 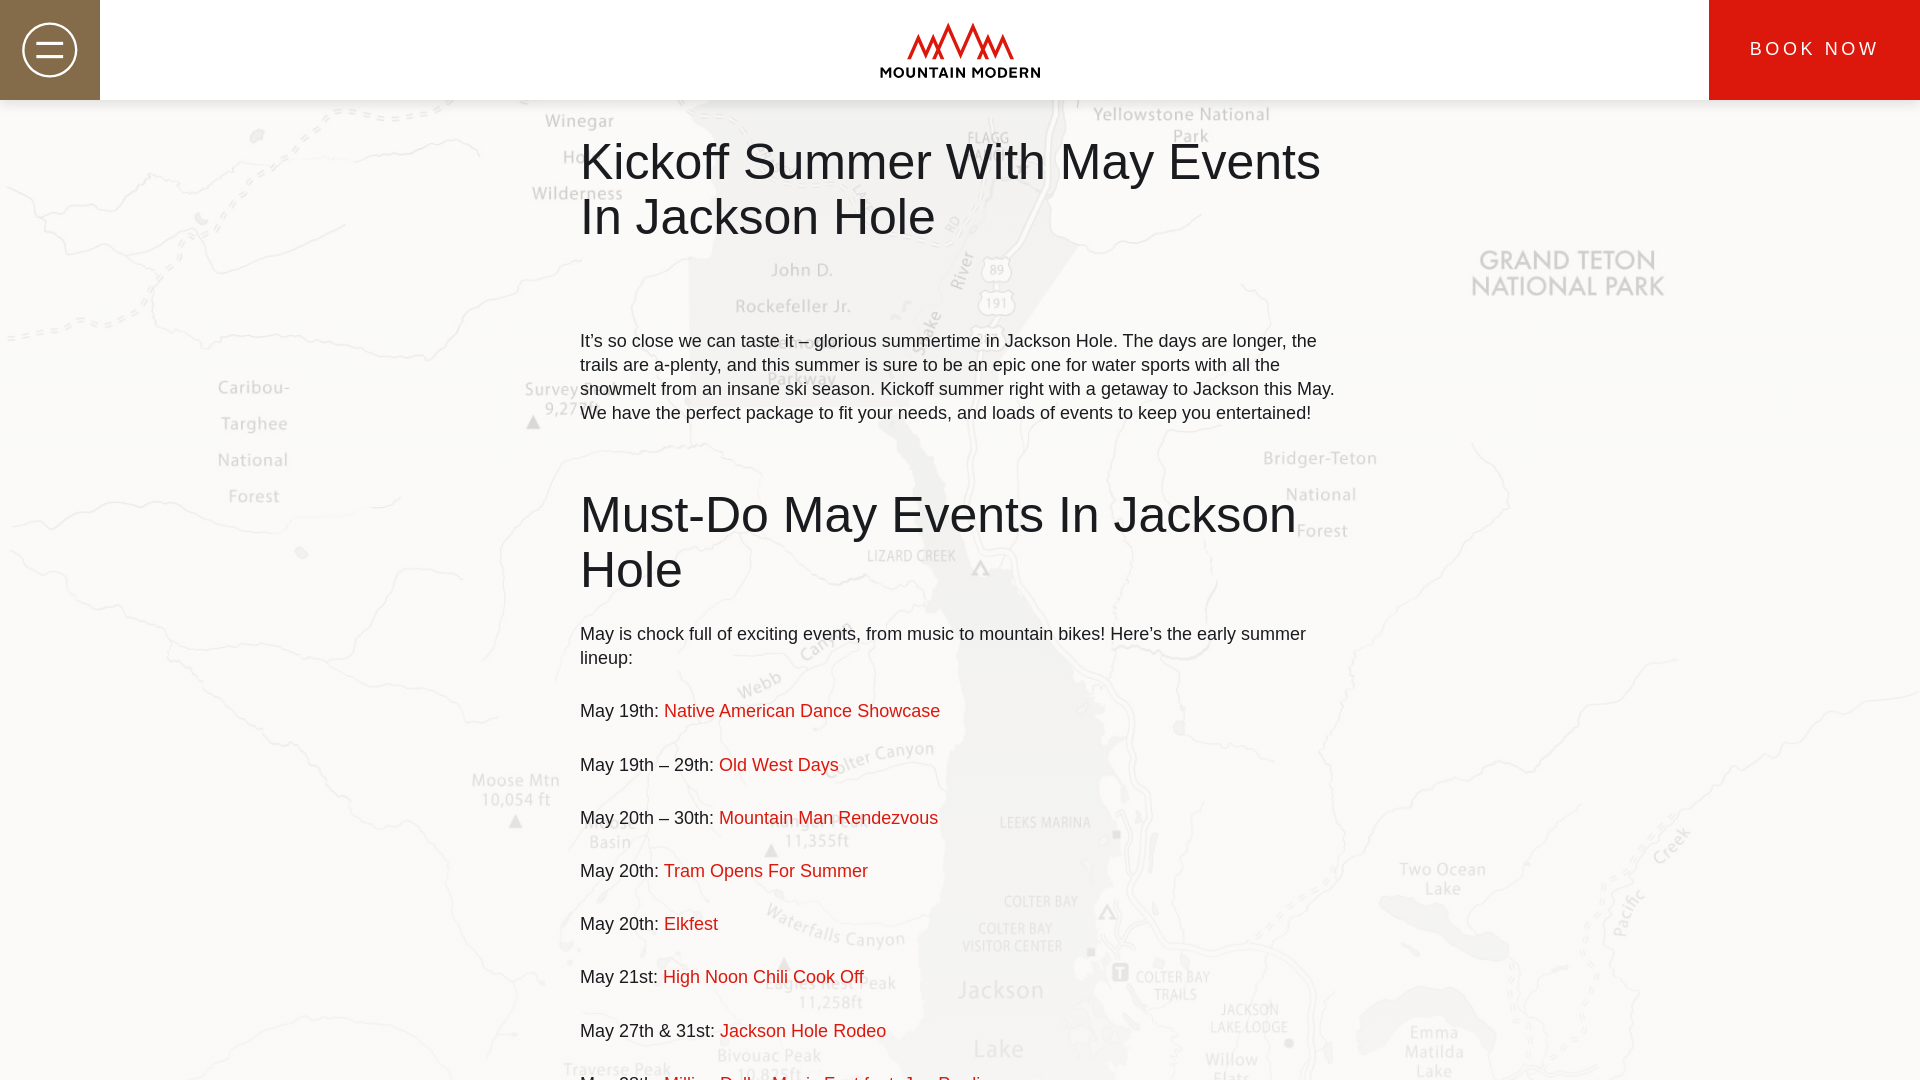 What do you see at coordinates (802, 710) in the screenshot?
I see `Native American Dance Showcase` at bounding box center [802, 710].